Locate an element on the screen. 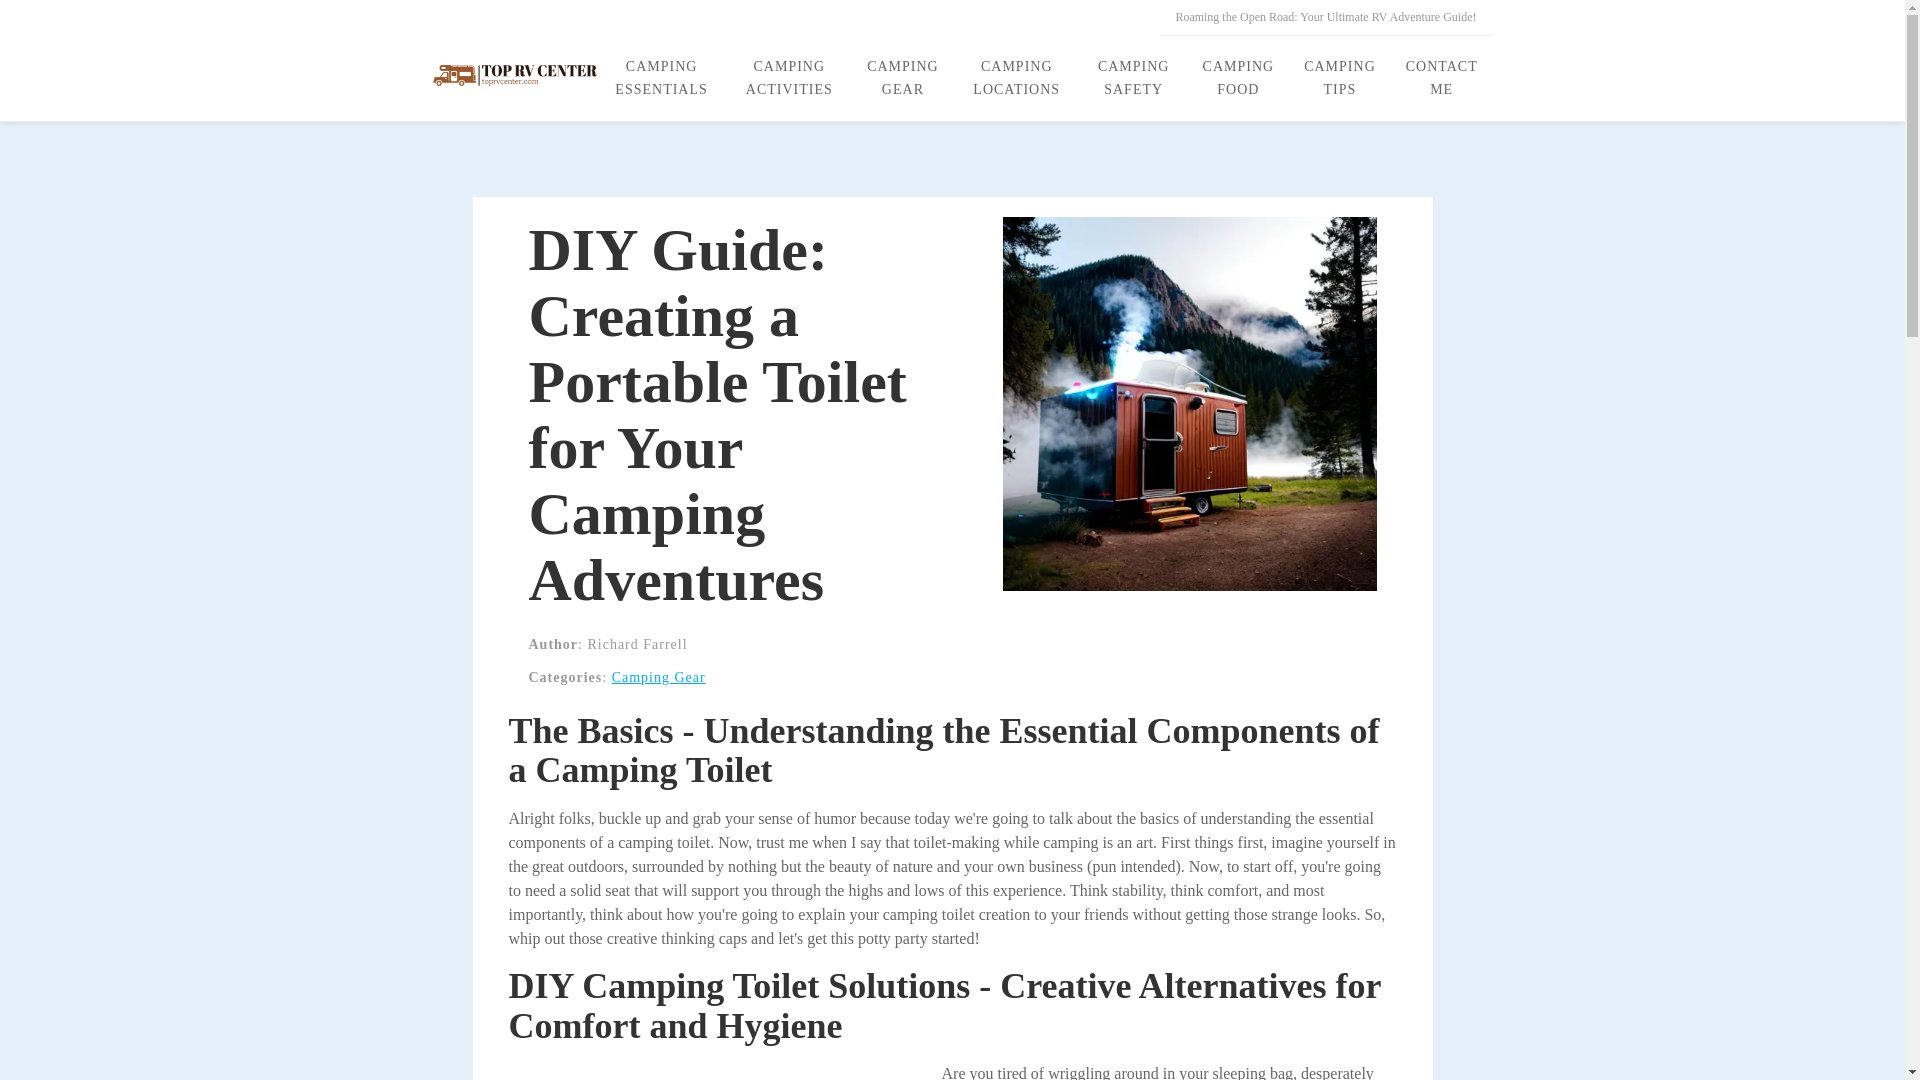 This screenshot has height=1080, width=1920. CAMPING GEAR is located at coordinates (903, 78).